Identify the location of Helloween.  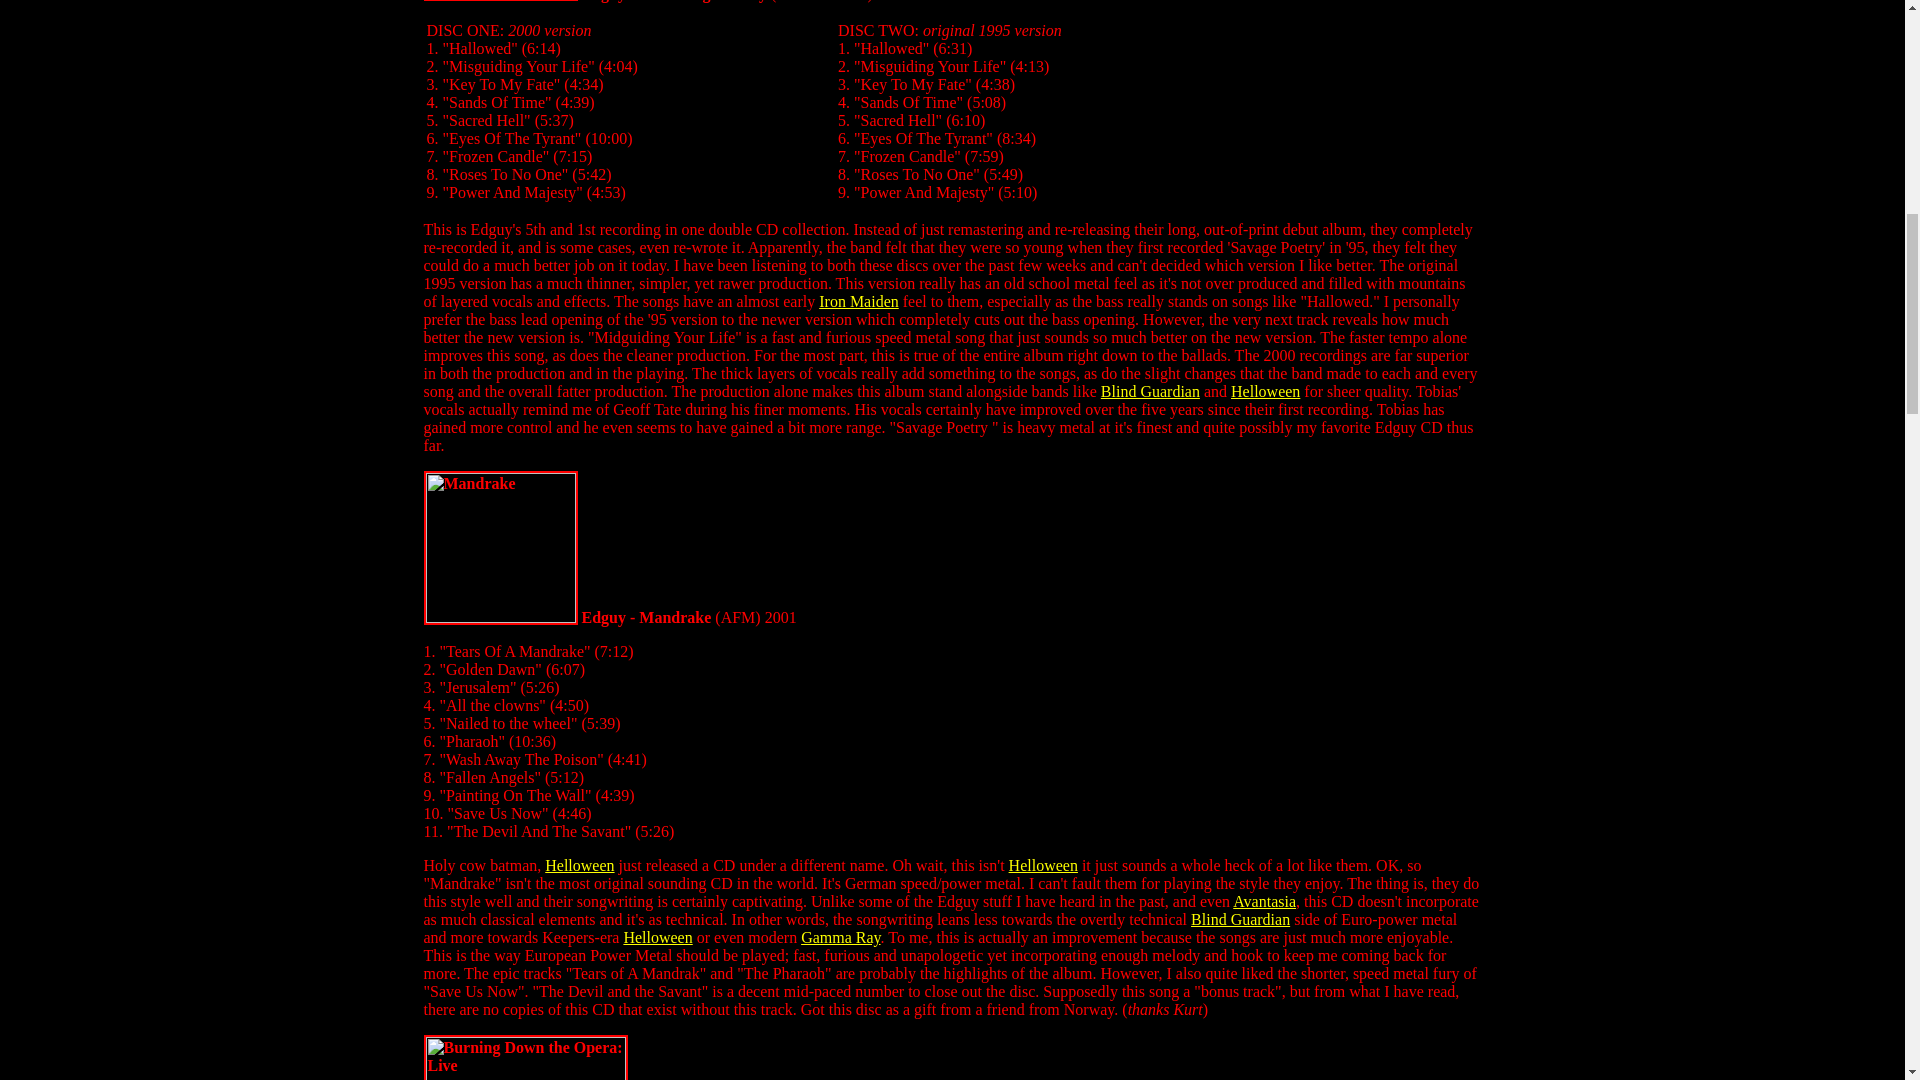
(580, 865).